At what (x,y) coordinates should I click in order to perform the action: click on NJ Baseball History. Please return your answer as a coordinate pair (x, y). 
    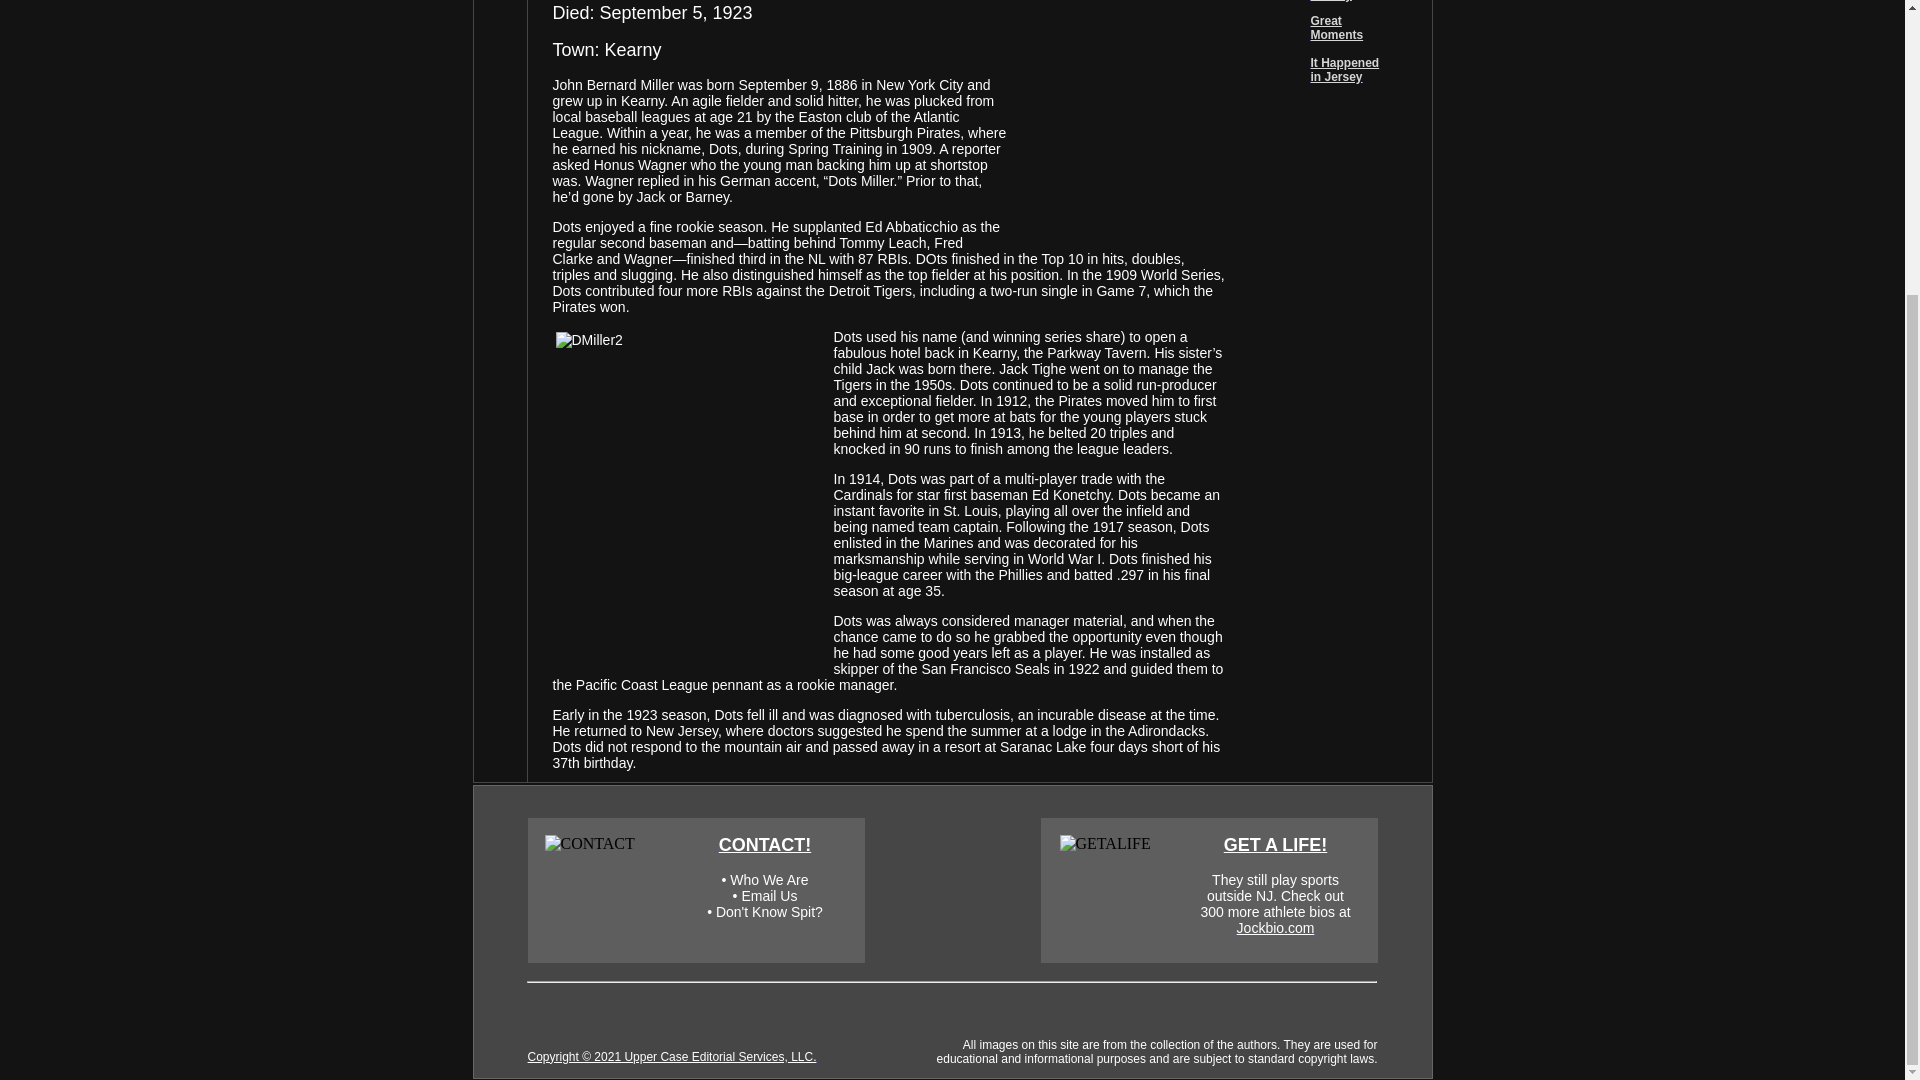
    Looking at the image, I should click on (1344, 1).